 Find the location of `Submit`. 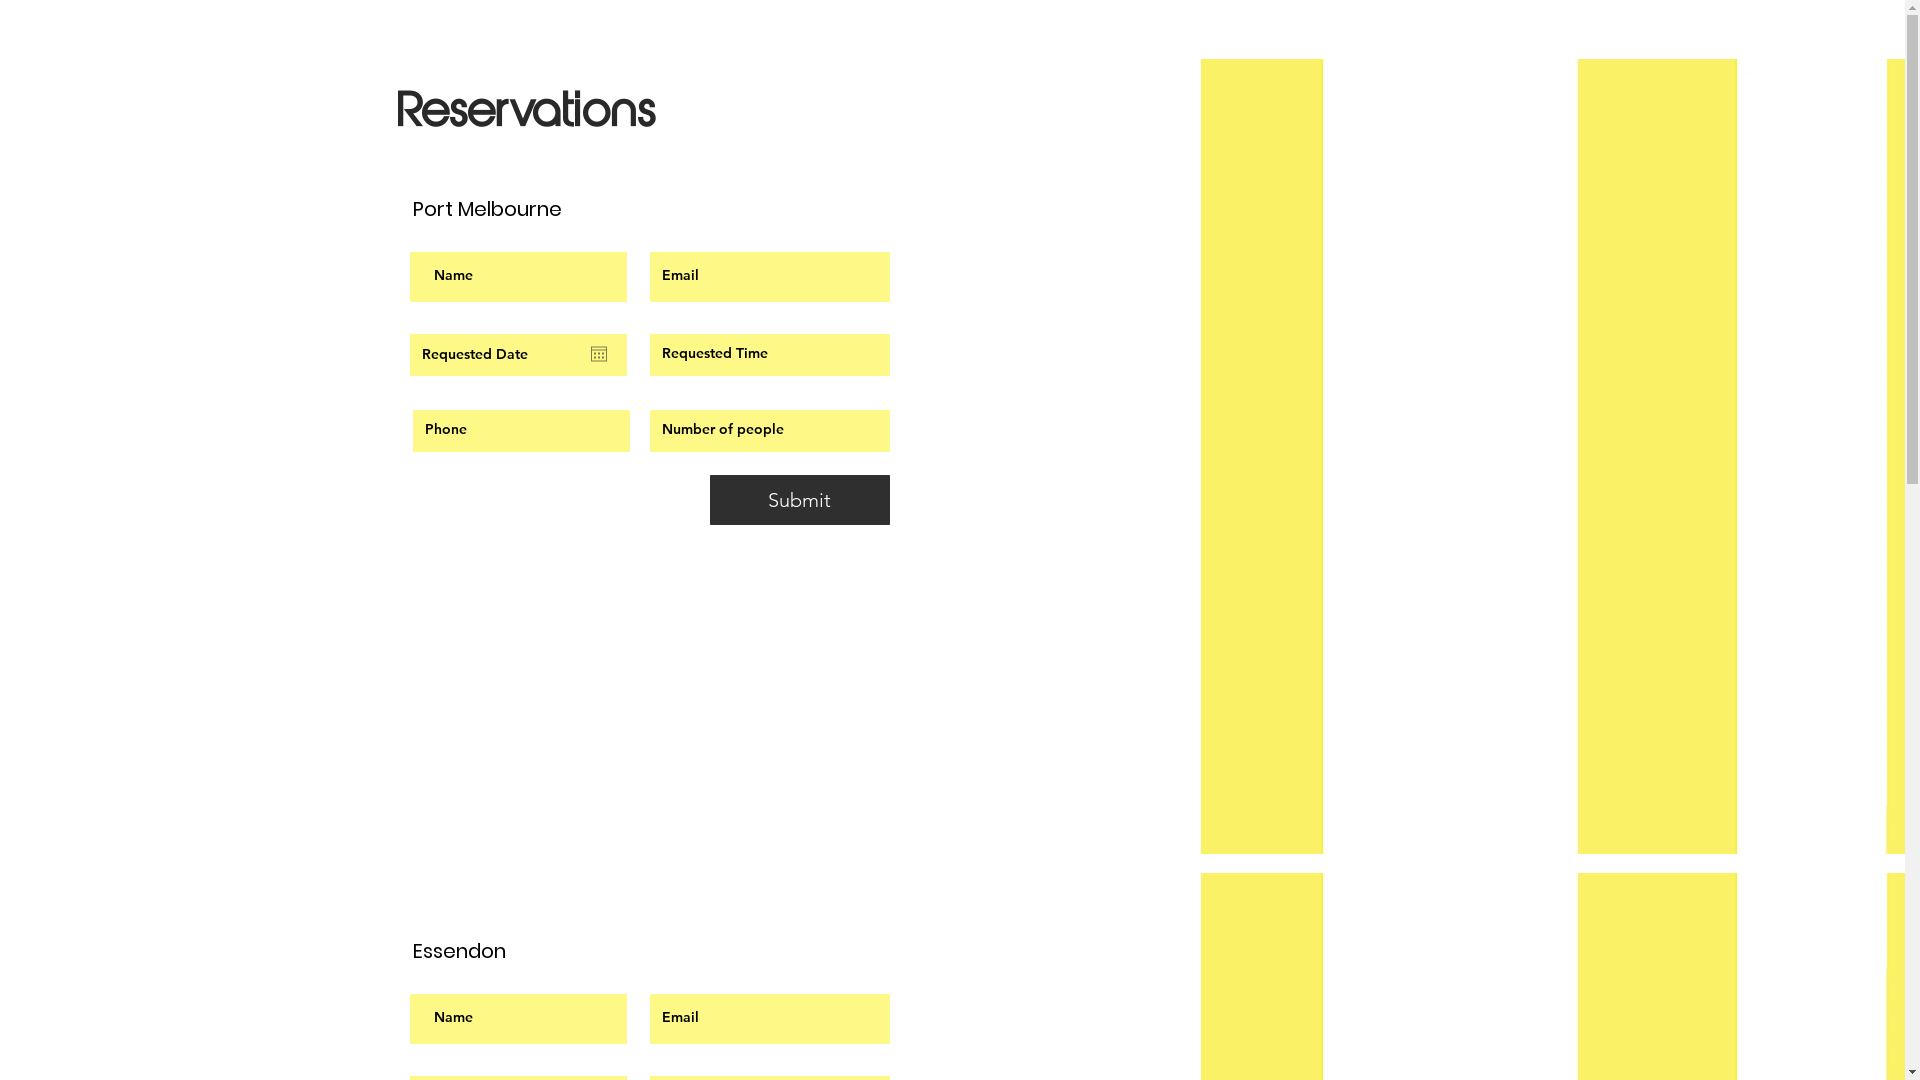

Submit is located at coordinates (800, 500).